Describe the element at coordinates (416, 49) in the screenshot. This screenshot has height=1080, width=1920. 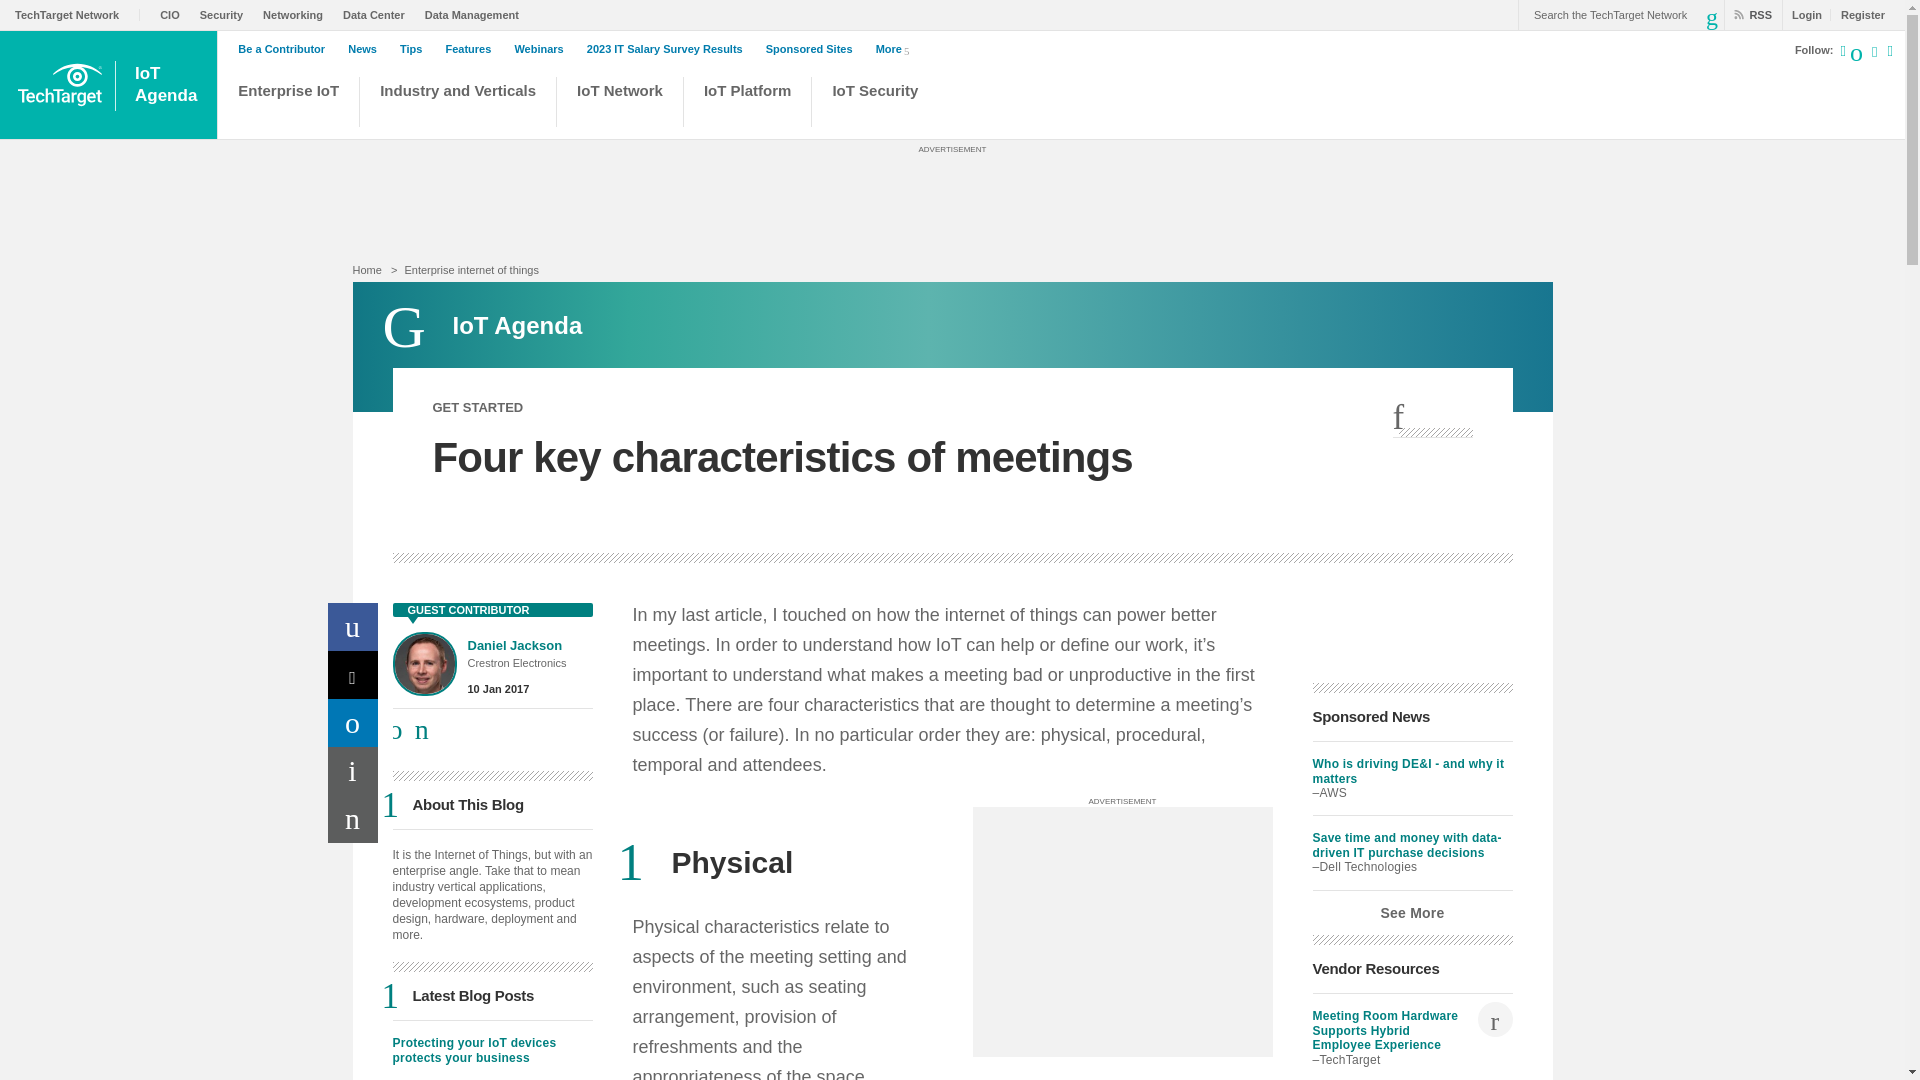
I see `Tips` at that location.